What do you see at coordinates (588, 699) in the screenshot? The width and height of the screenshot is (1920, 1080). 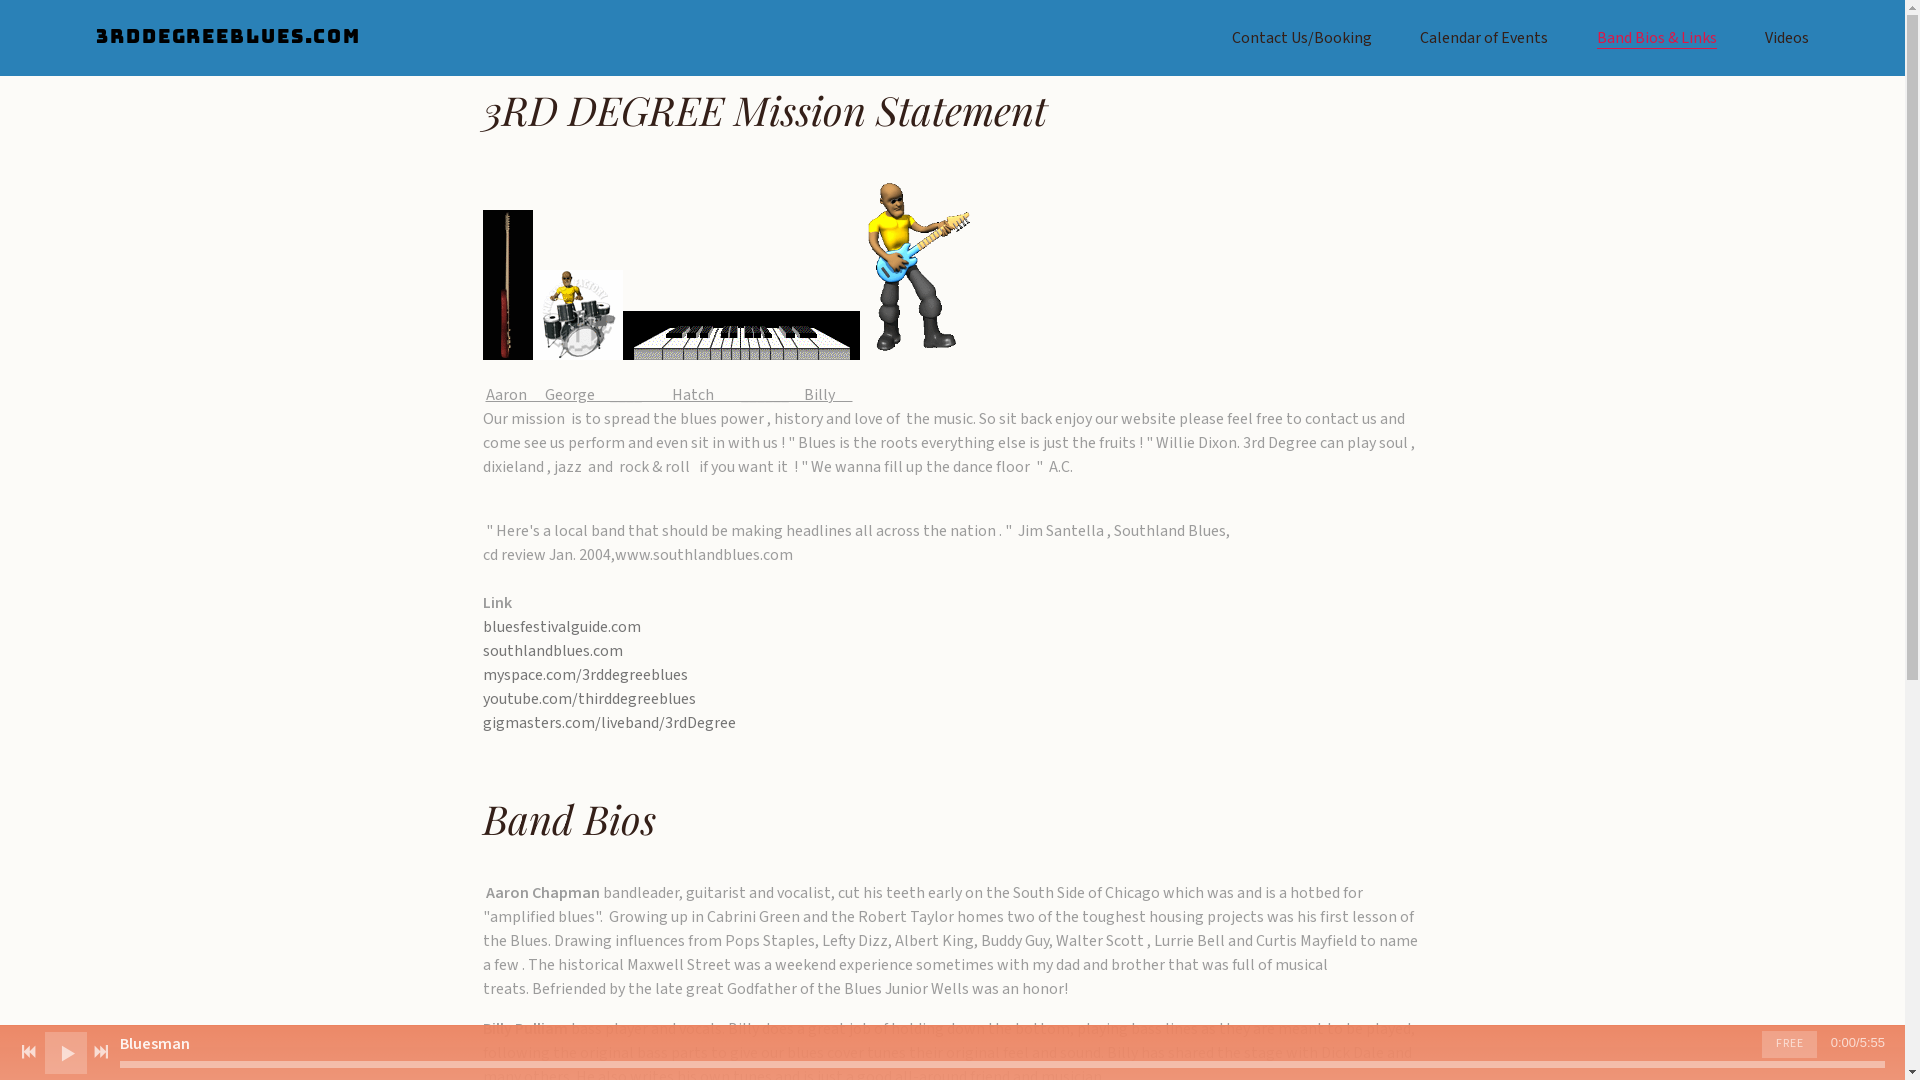 I see `youtube.com/thirddegreeblues` at bounding box center [588, 699].